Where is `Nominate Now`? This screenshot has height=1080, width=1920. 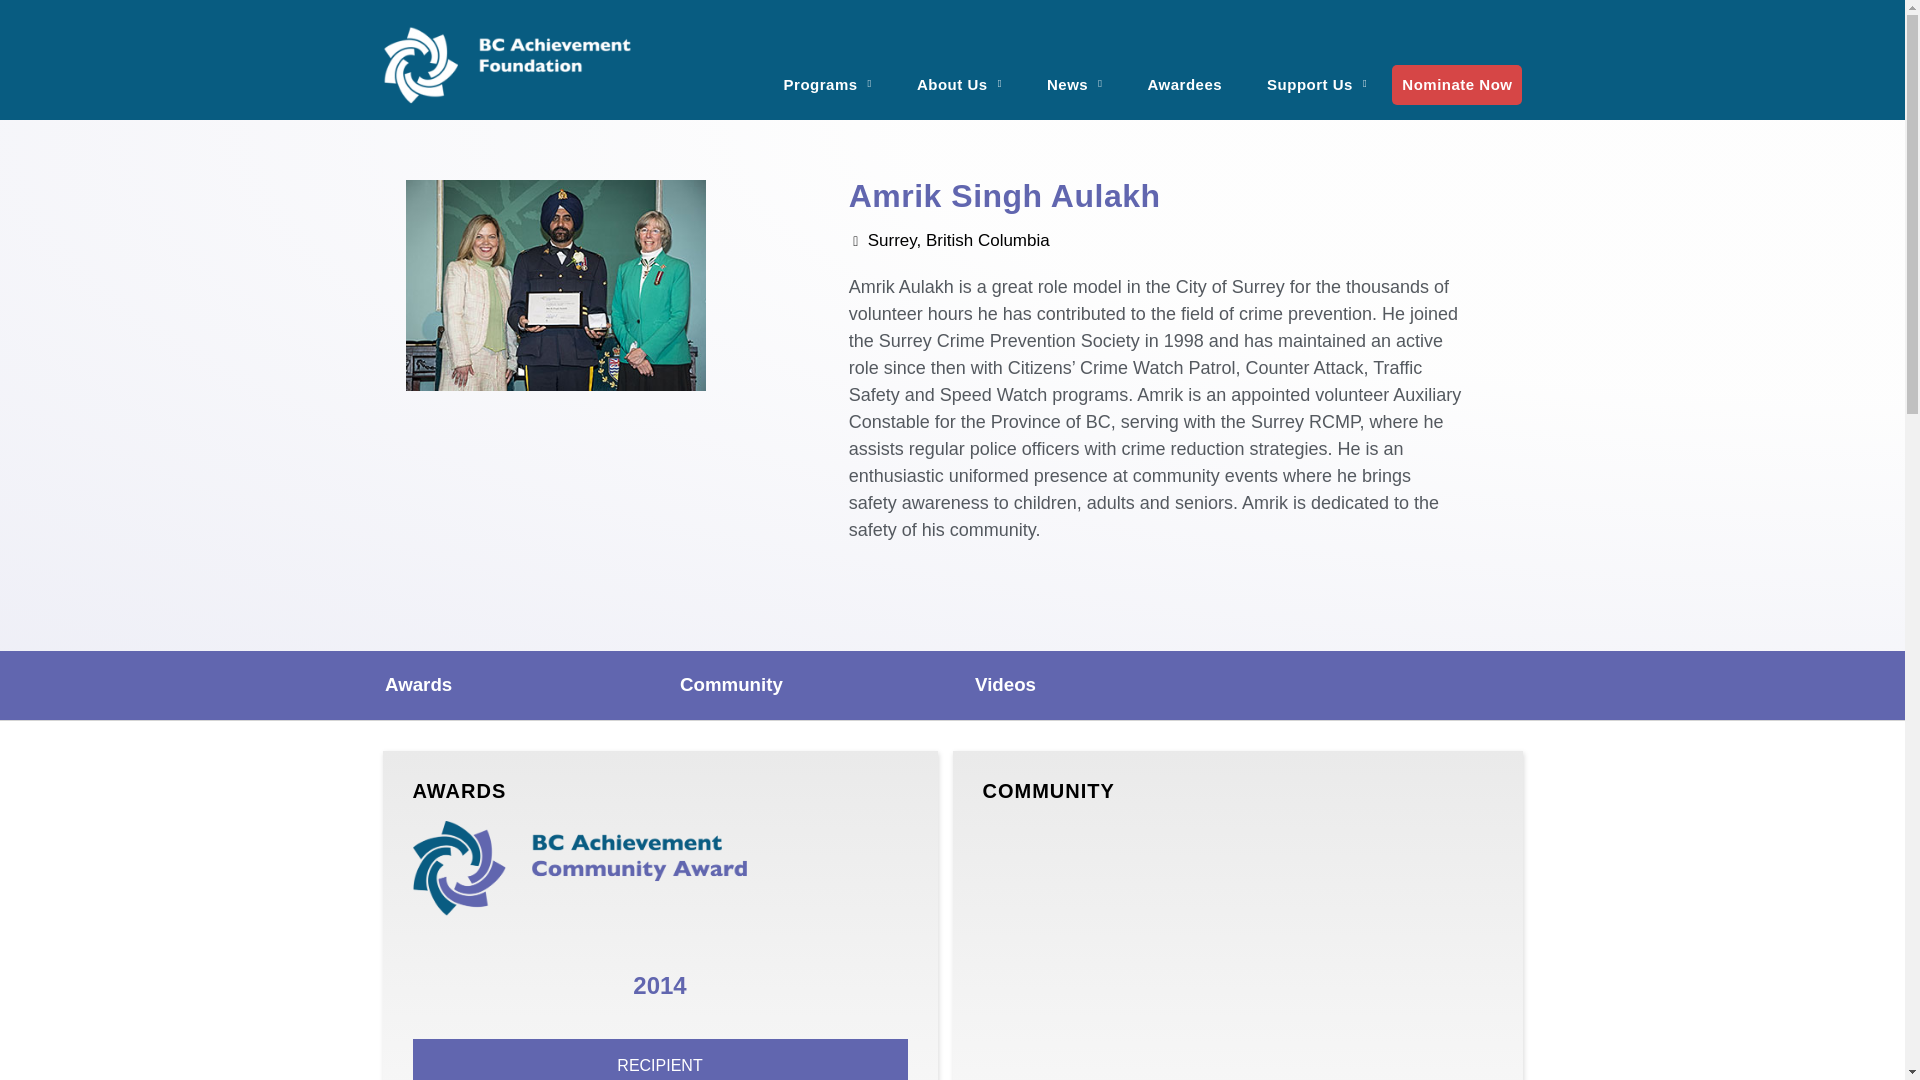
Nominate Now is located at coordinates (1457, 83).